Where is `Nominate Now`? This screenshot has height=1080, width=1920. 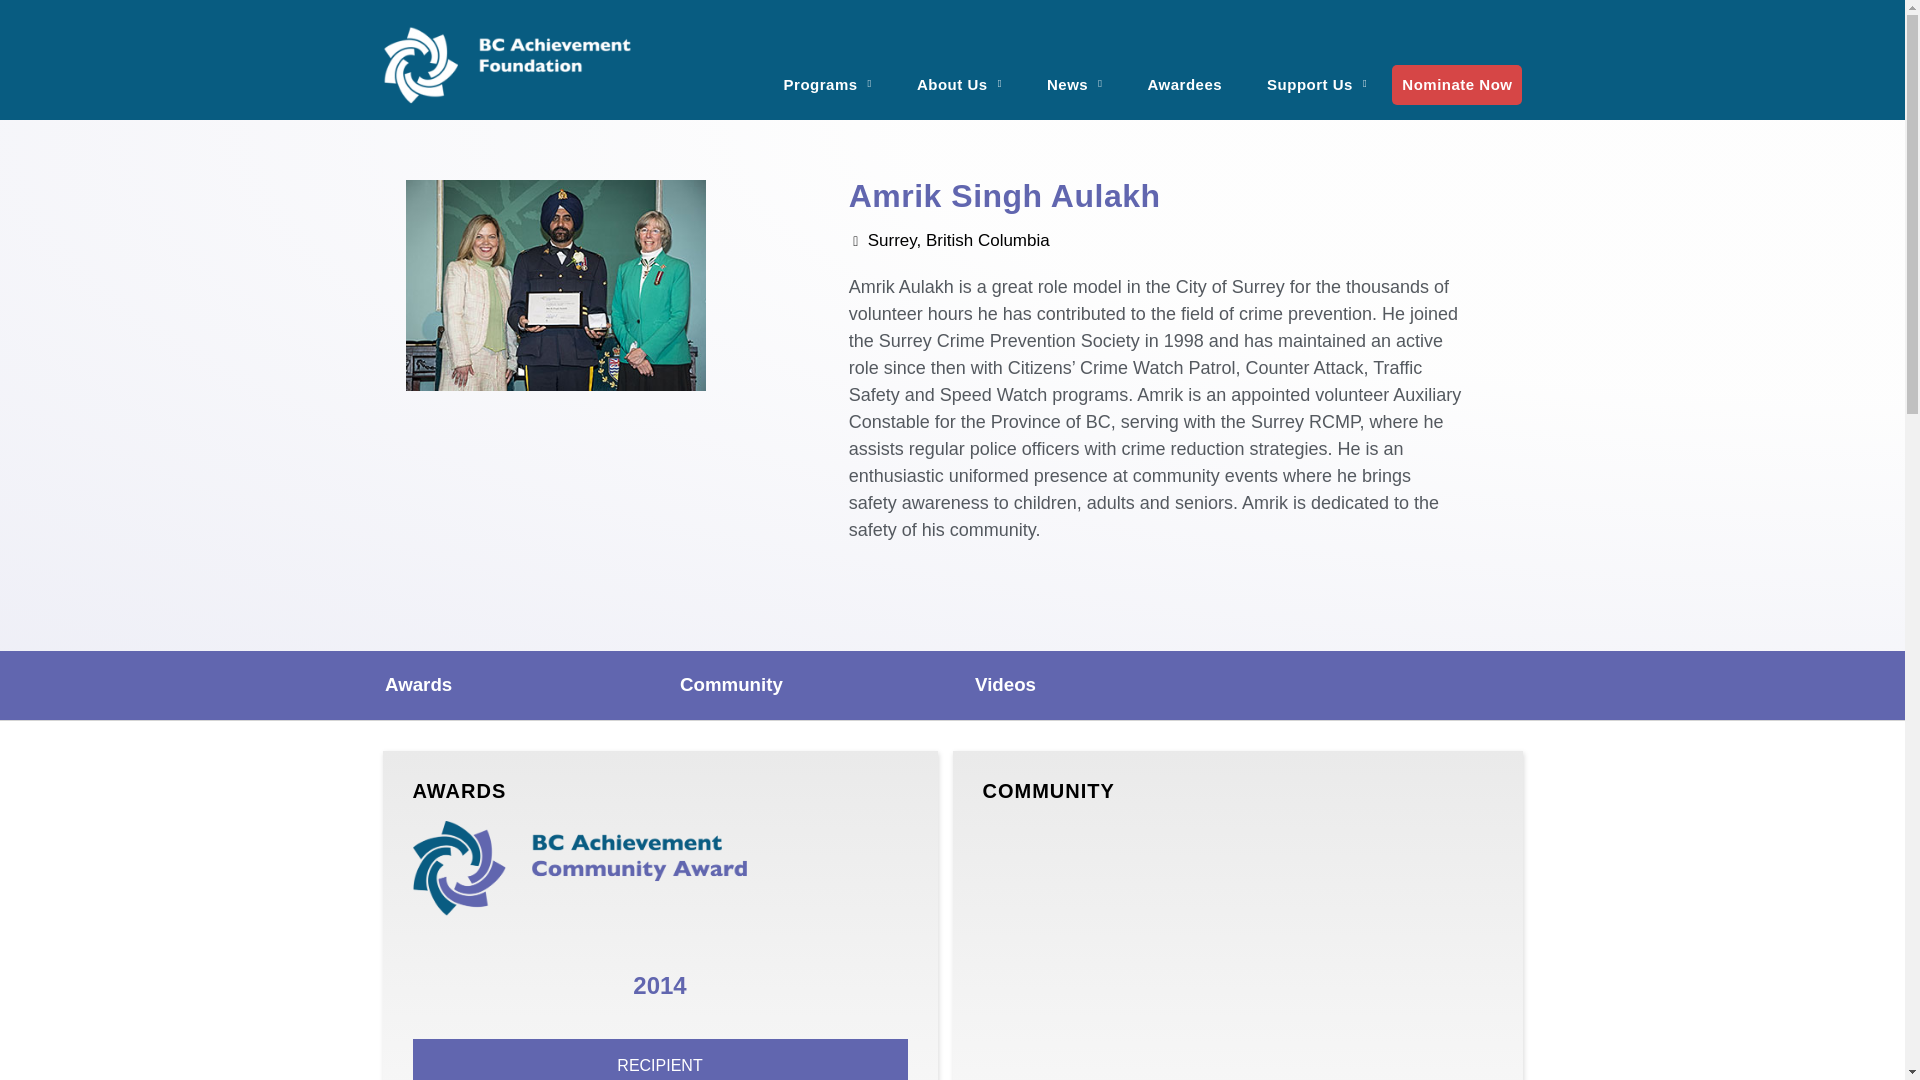
Nominate Now is located at coordinates (1457, 83).